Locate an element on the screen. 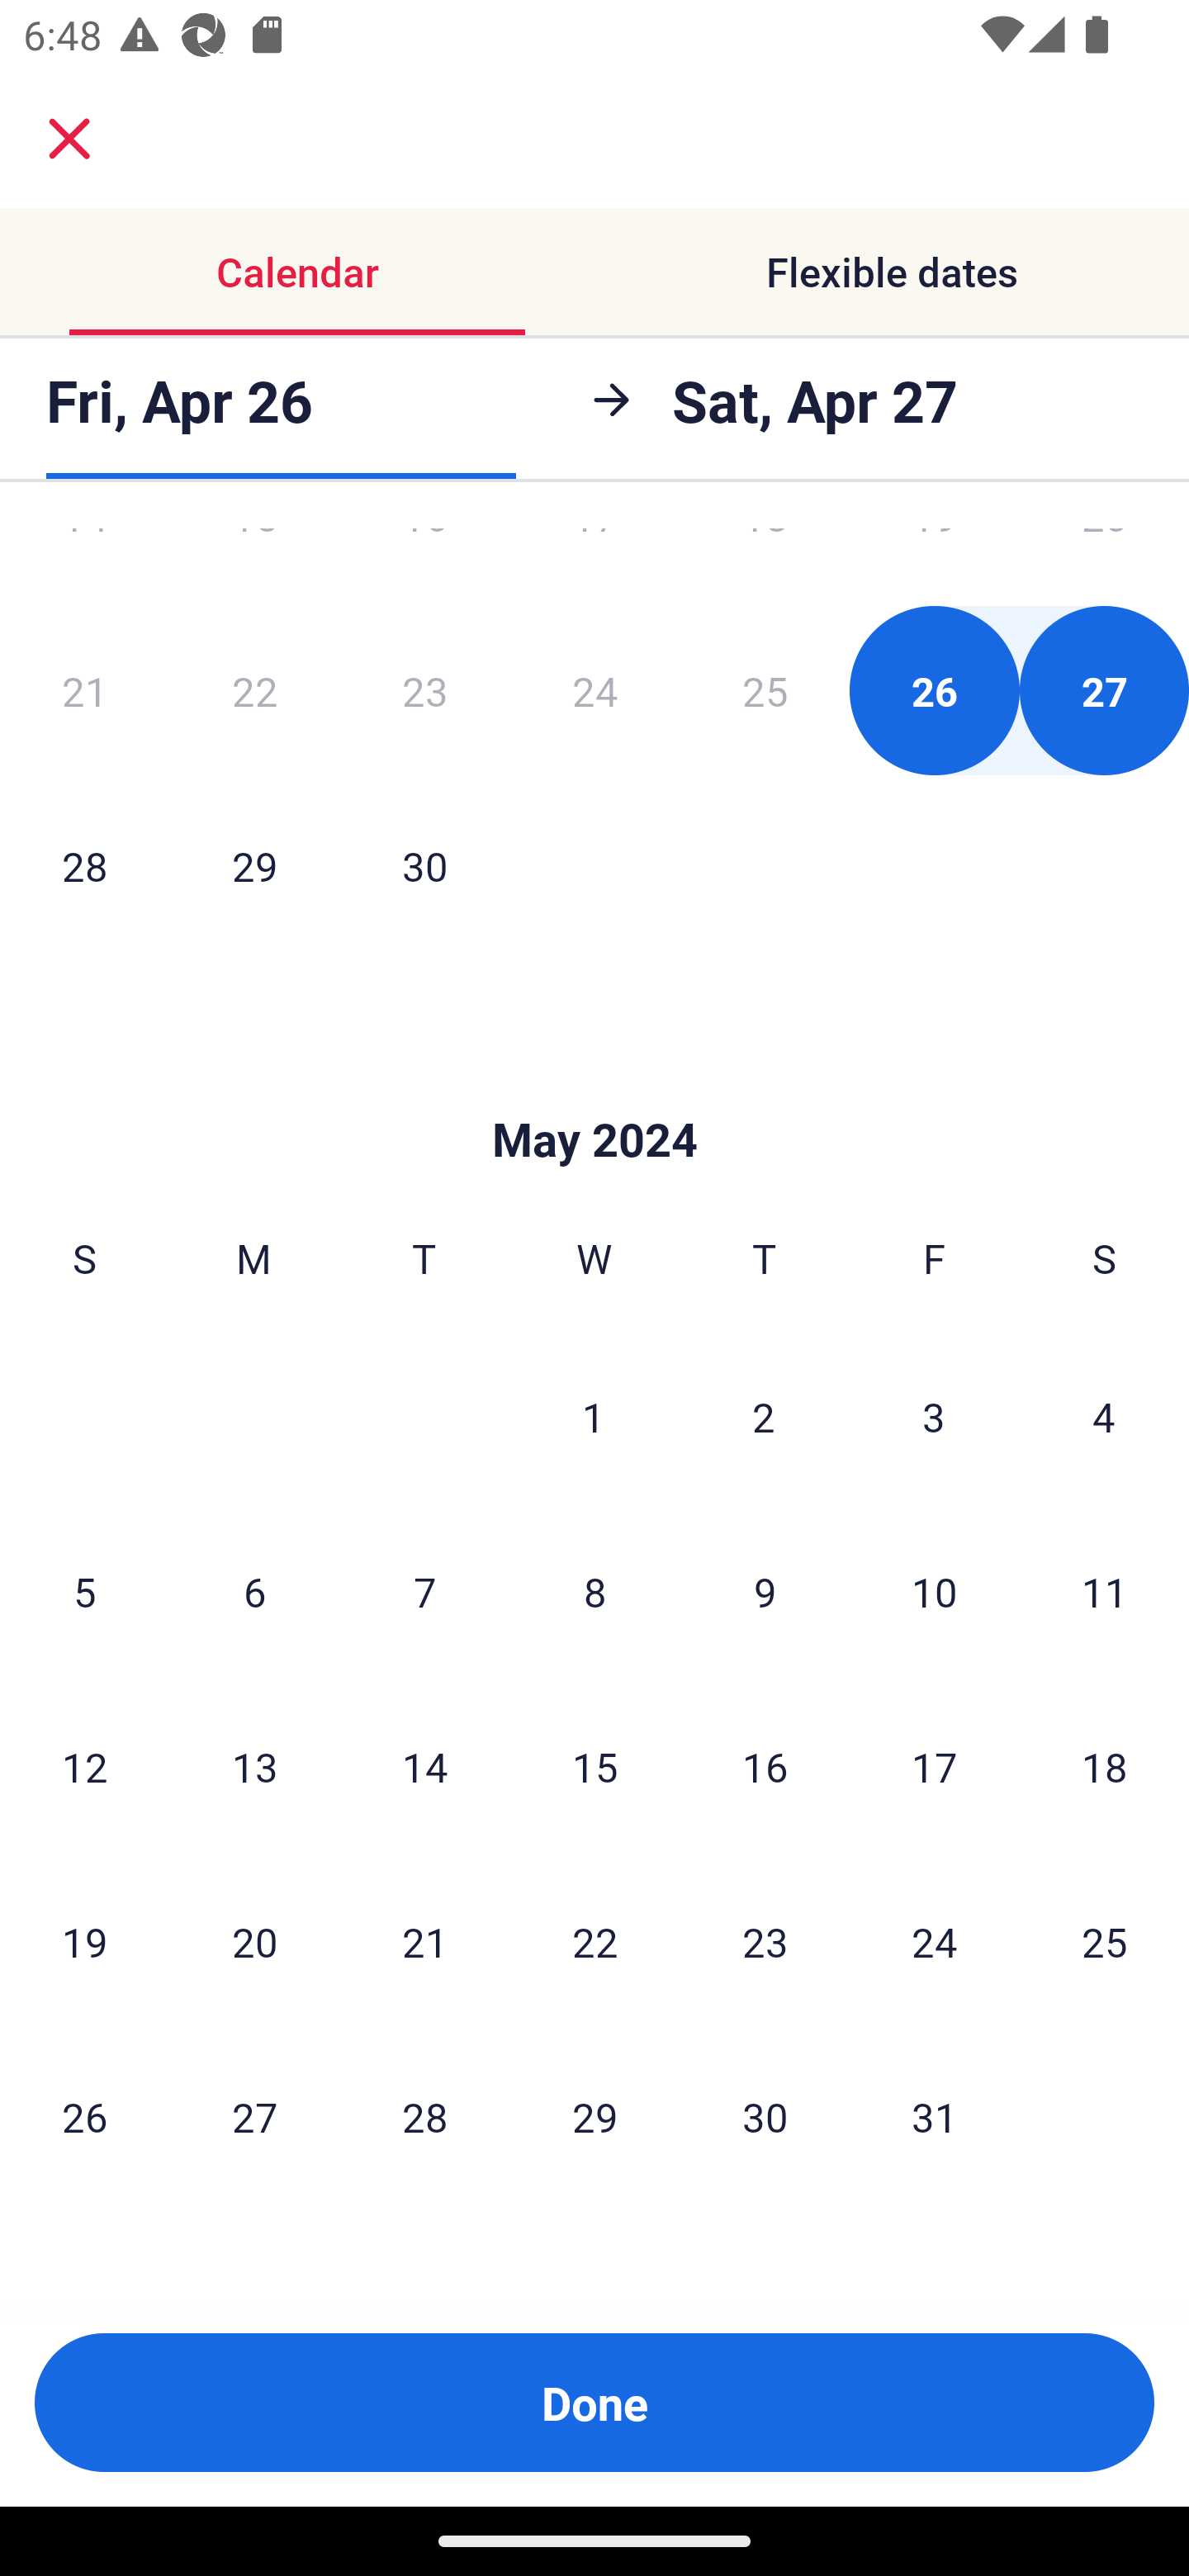 This screenshot has height=2576, width=1189. 2 Thursday, May 2, 2024 is located at coordinates (764, 1417).